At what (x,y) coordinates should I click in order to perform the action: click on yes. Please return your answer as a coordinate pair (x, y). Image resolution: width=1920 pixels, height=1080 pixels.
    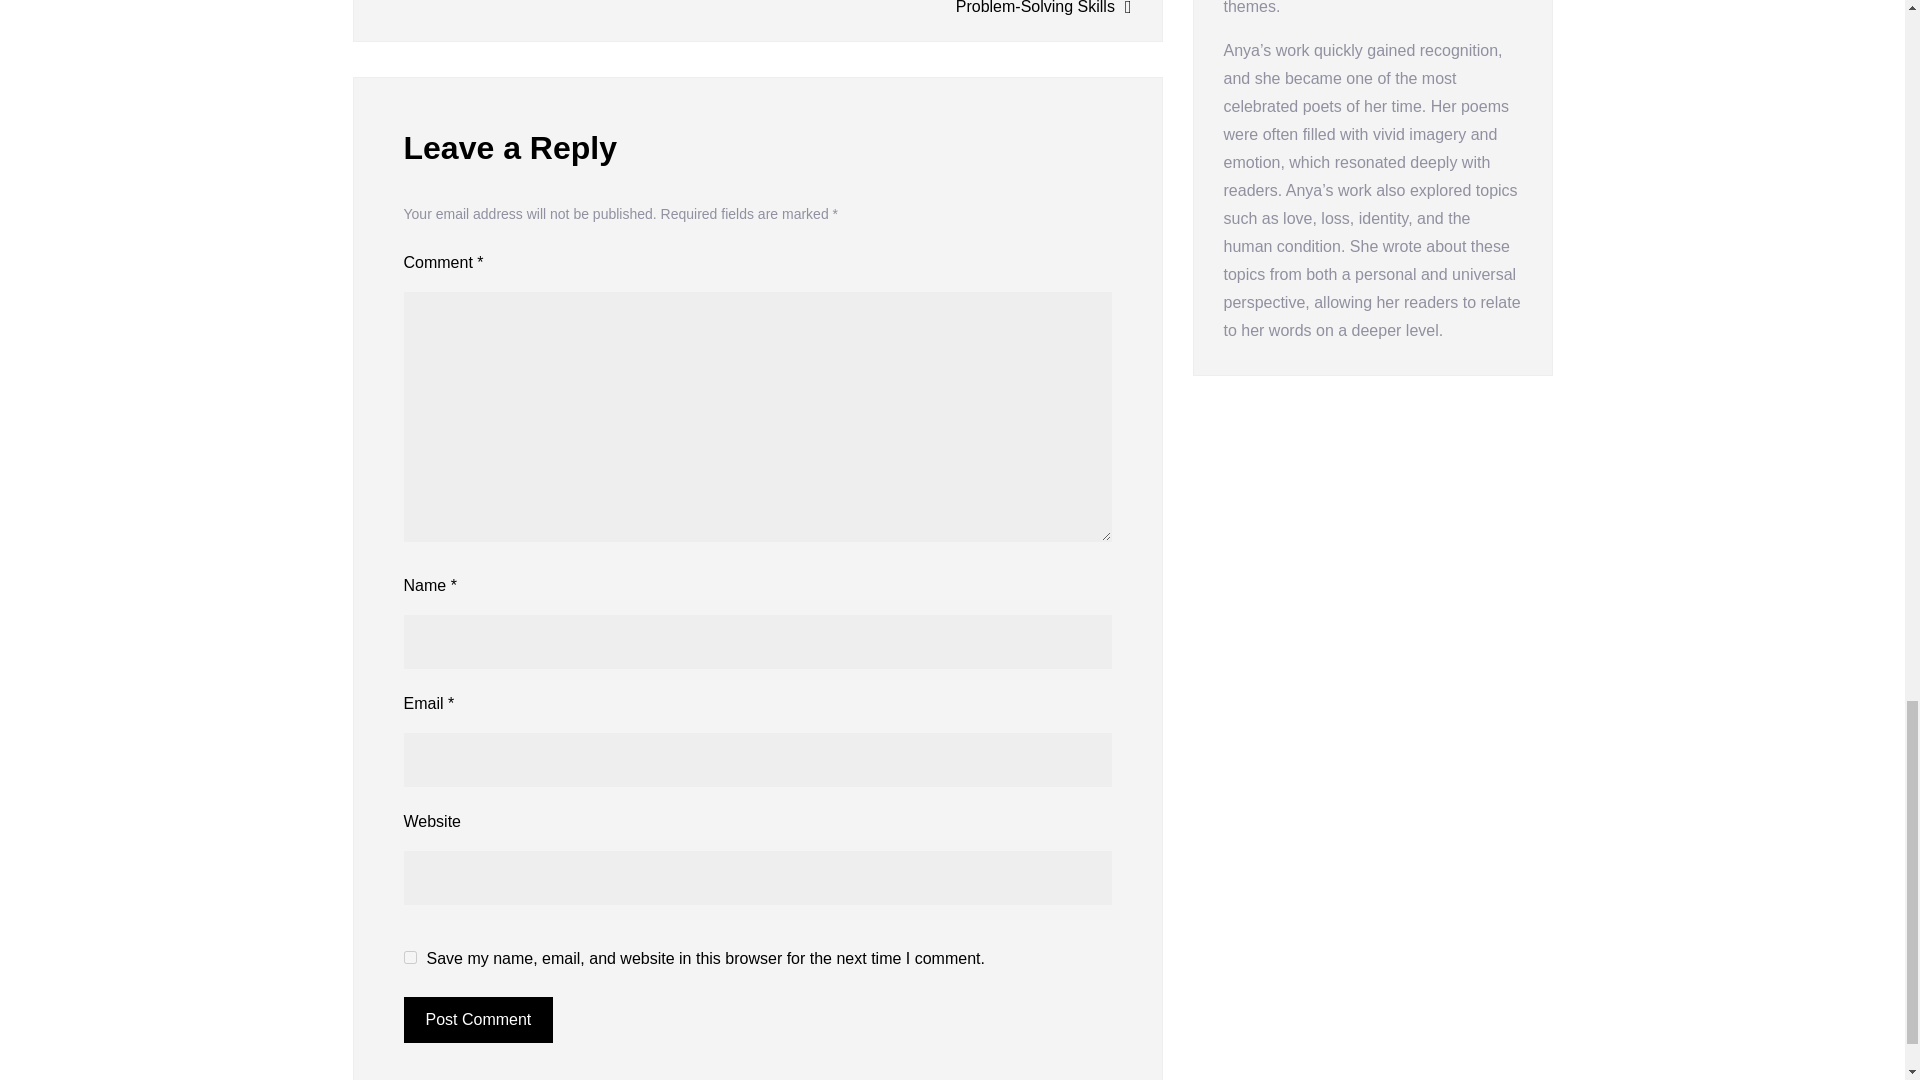
    Looking at the image, I should click on (410, 958).